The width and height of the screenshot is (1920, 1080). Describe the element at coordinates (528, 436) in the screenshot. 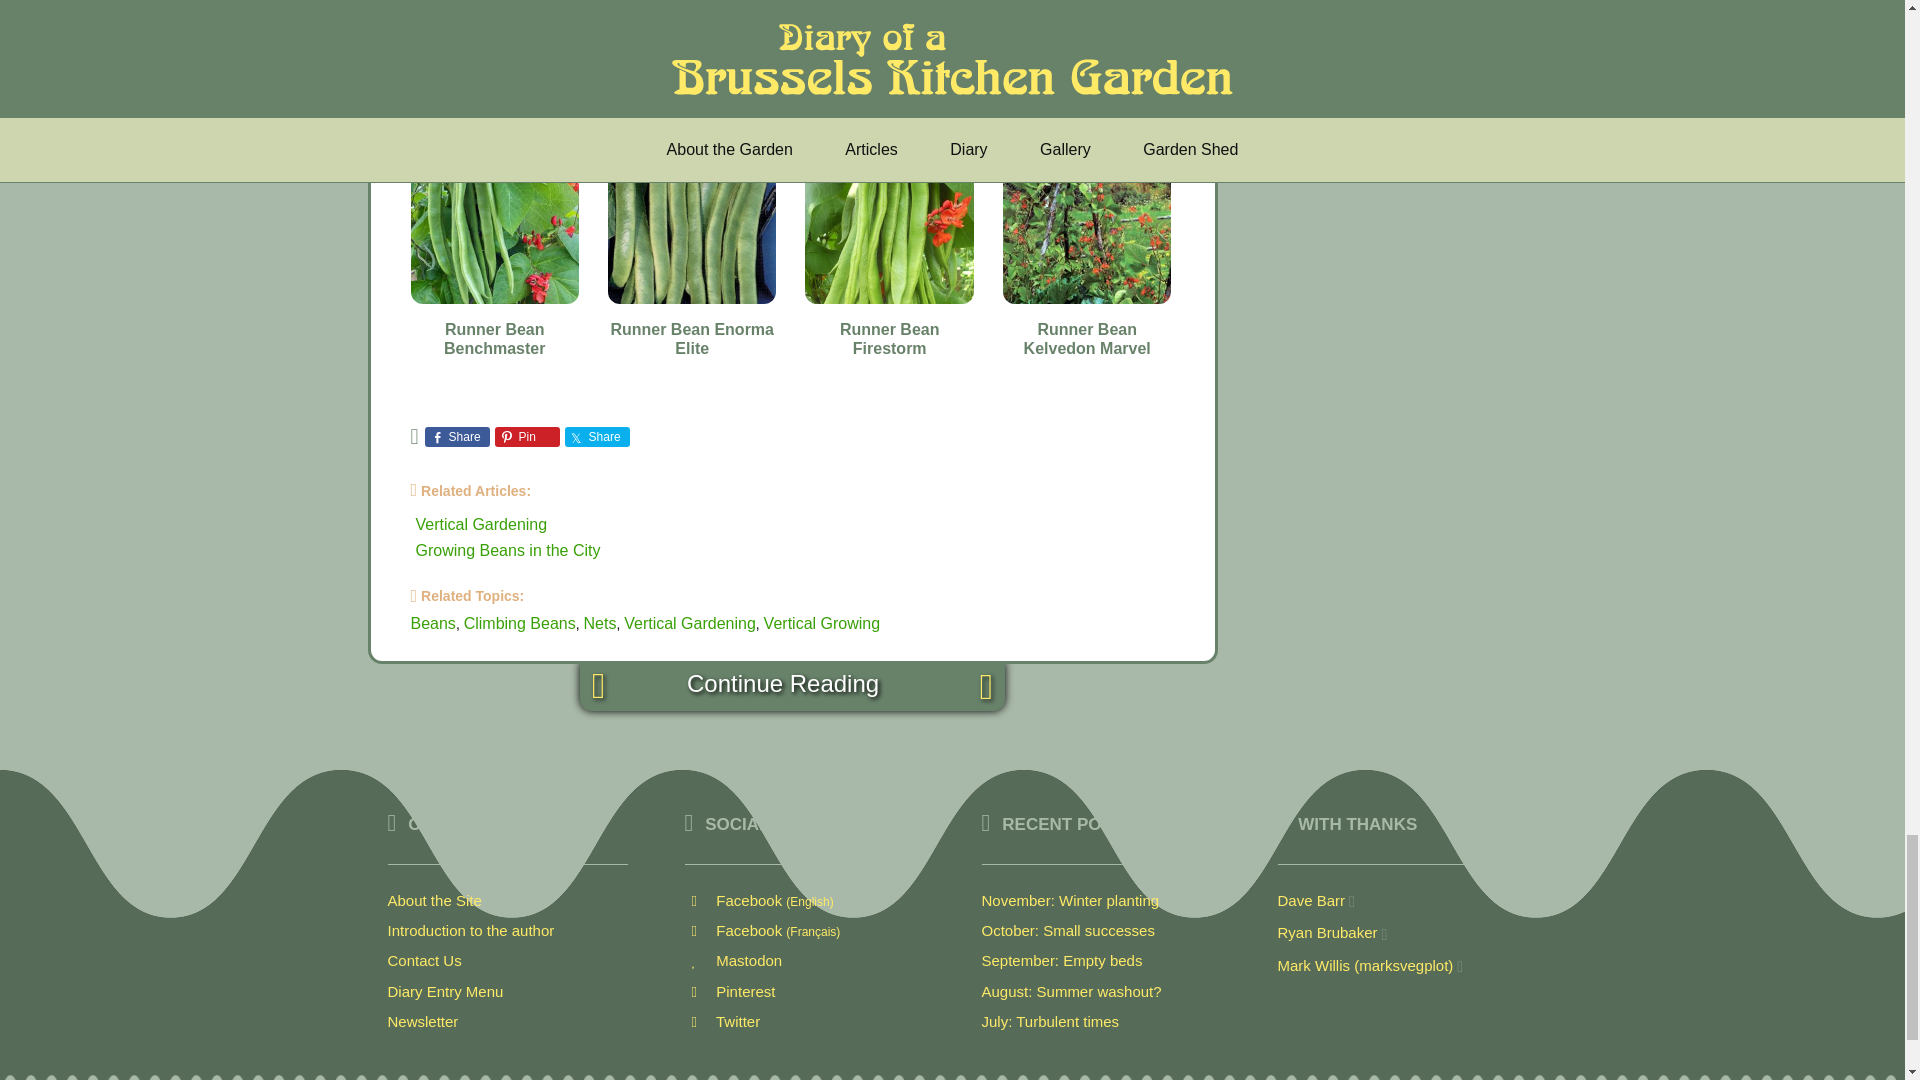

I see `Pin` at that location.